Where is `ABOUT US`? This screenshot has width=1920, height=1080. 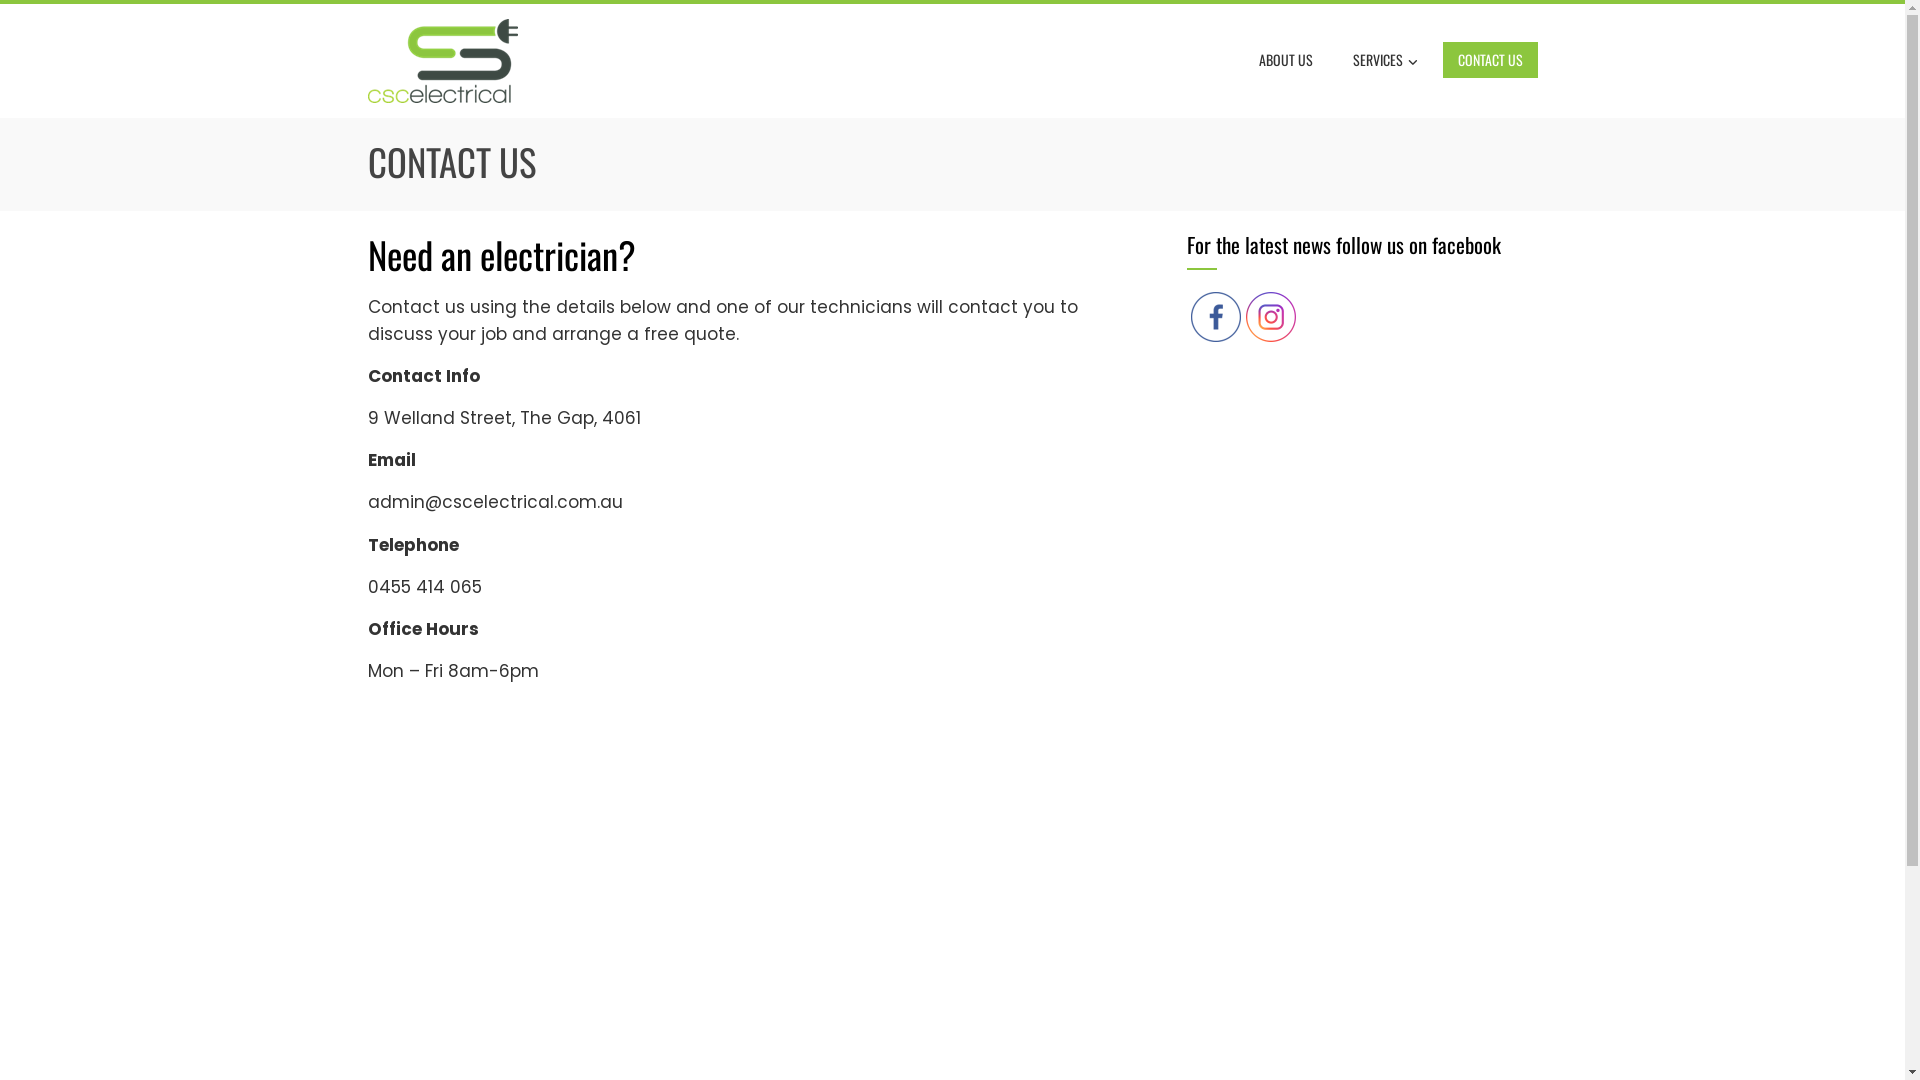
ABOUT US is located at coordinates (1286, 60).